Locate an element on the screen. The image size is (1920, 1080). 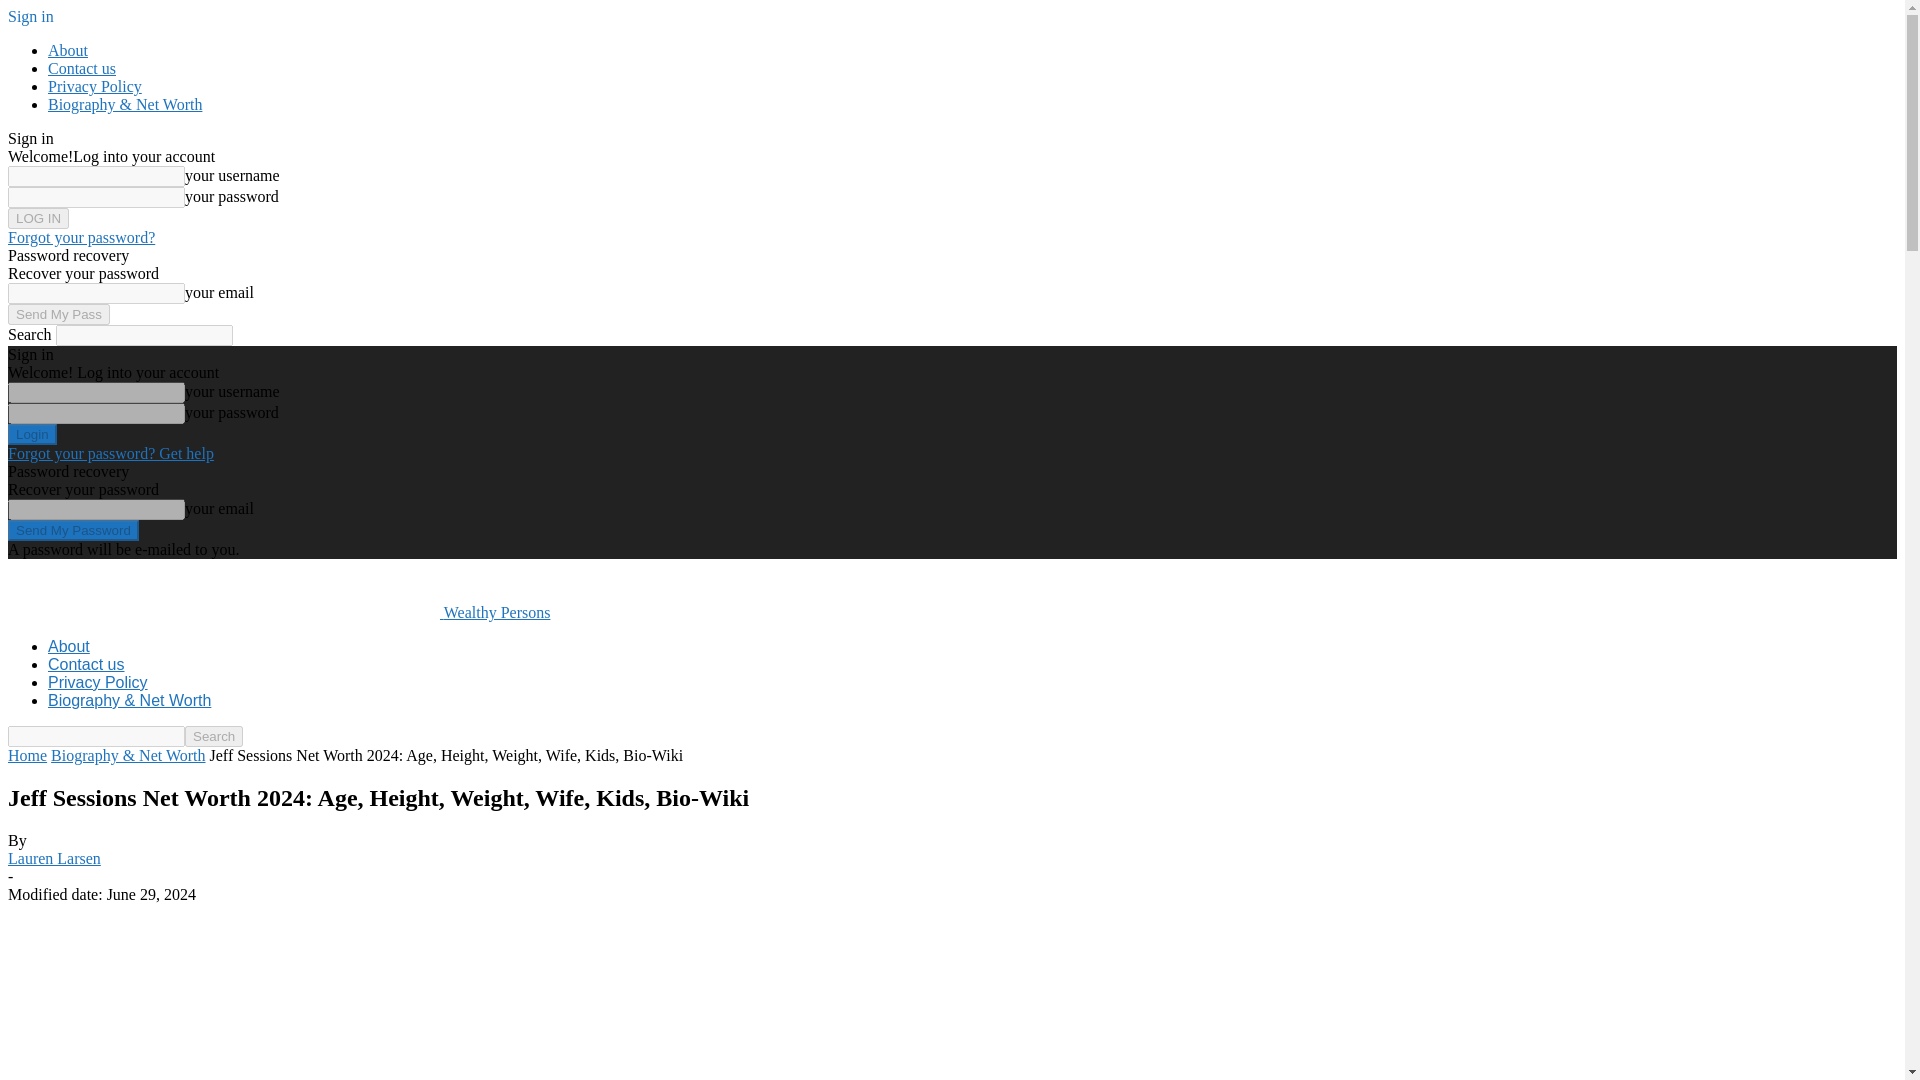
Search is located at coordinates (214, 736).